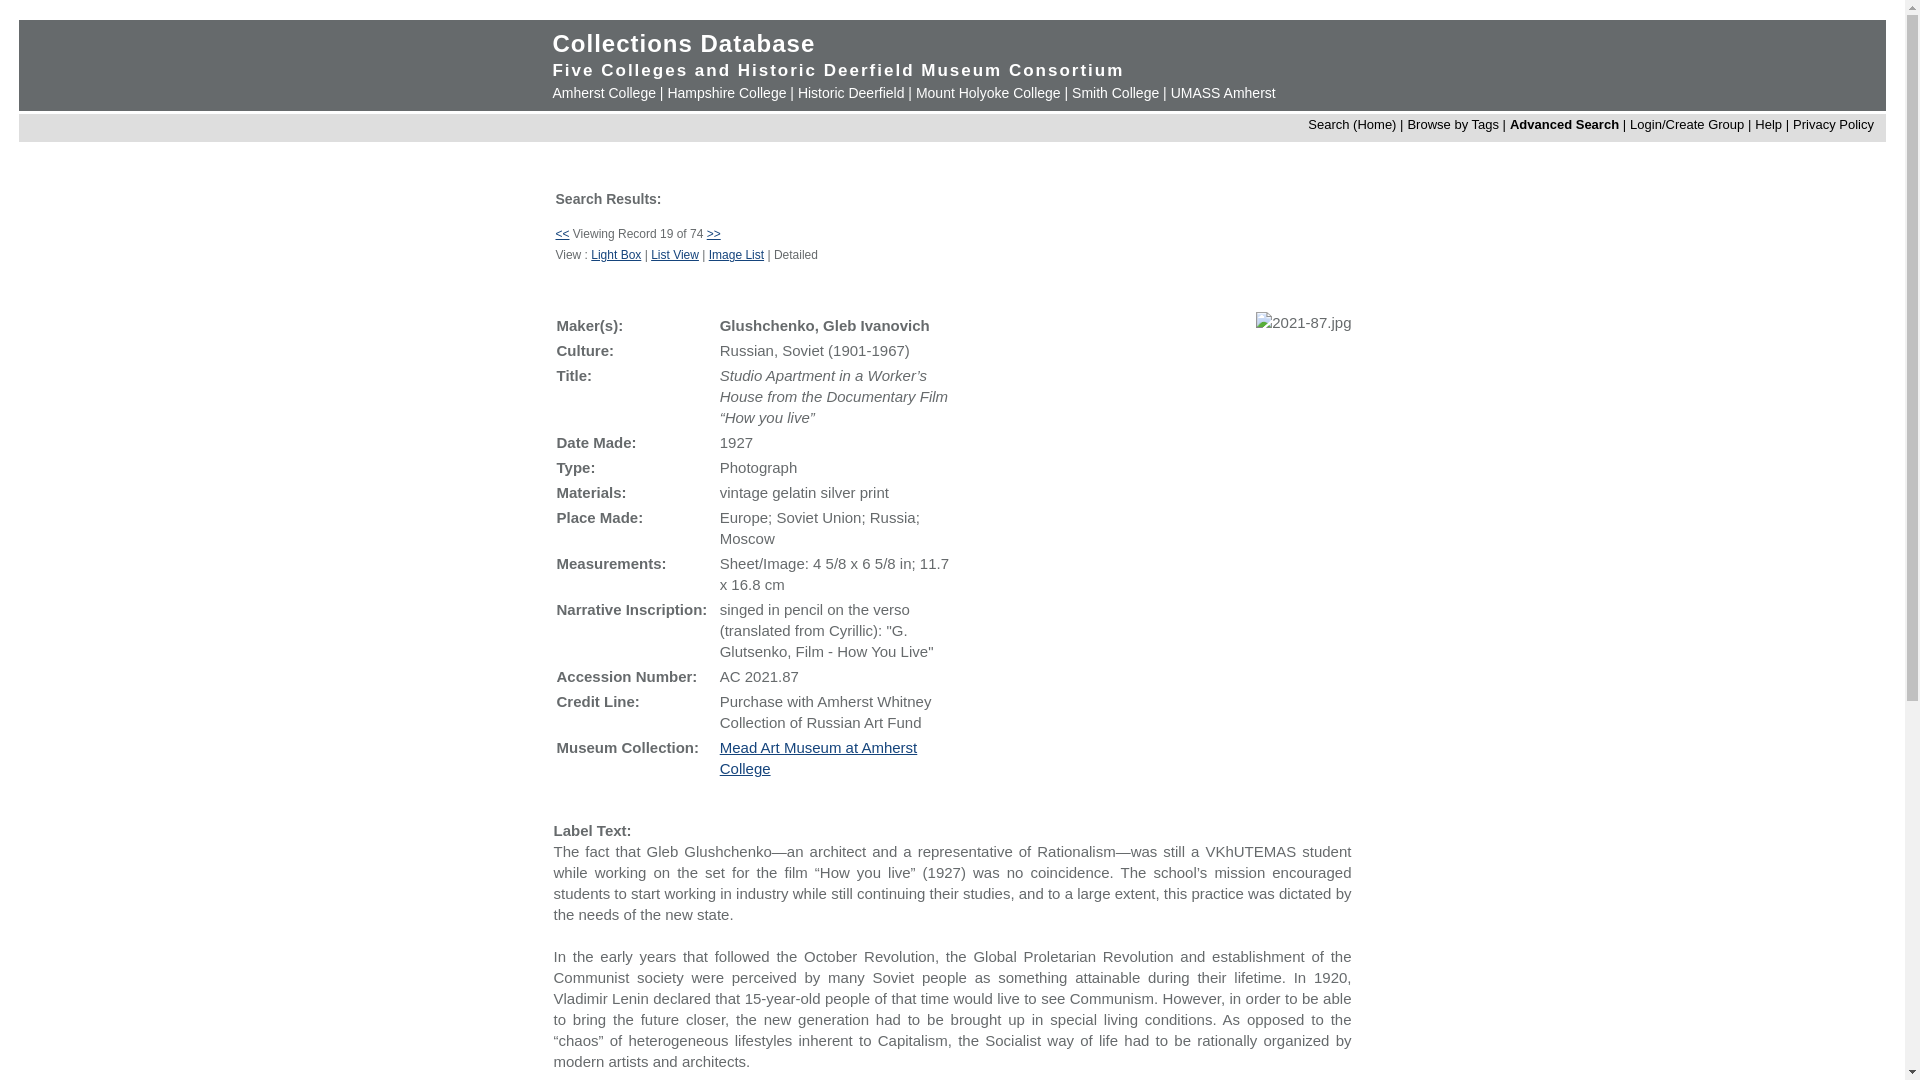 This screenshot has width=1920, height=1080. I want to click on Image List, so click(736, 255).